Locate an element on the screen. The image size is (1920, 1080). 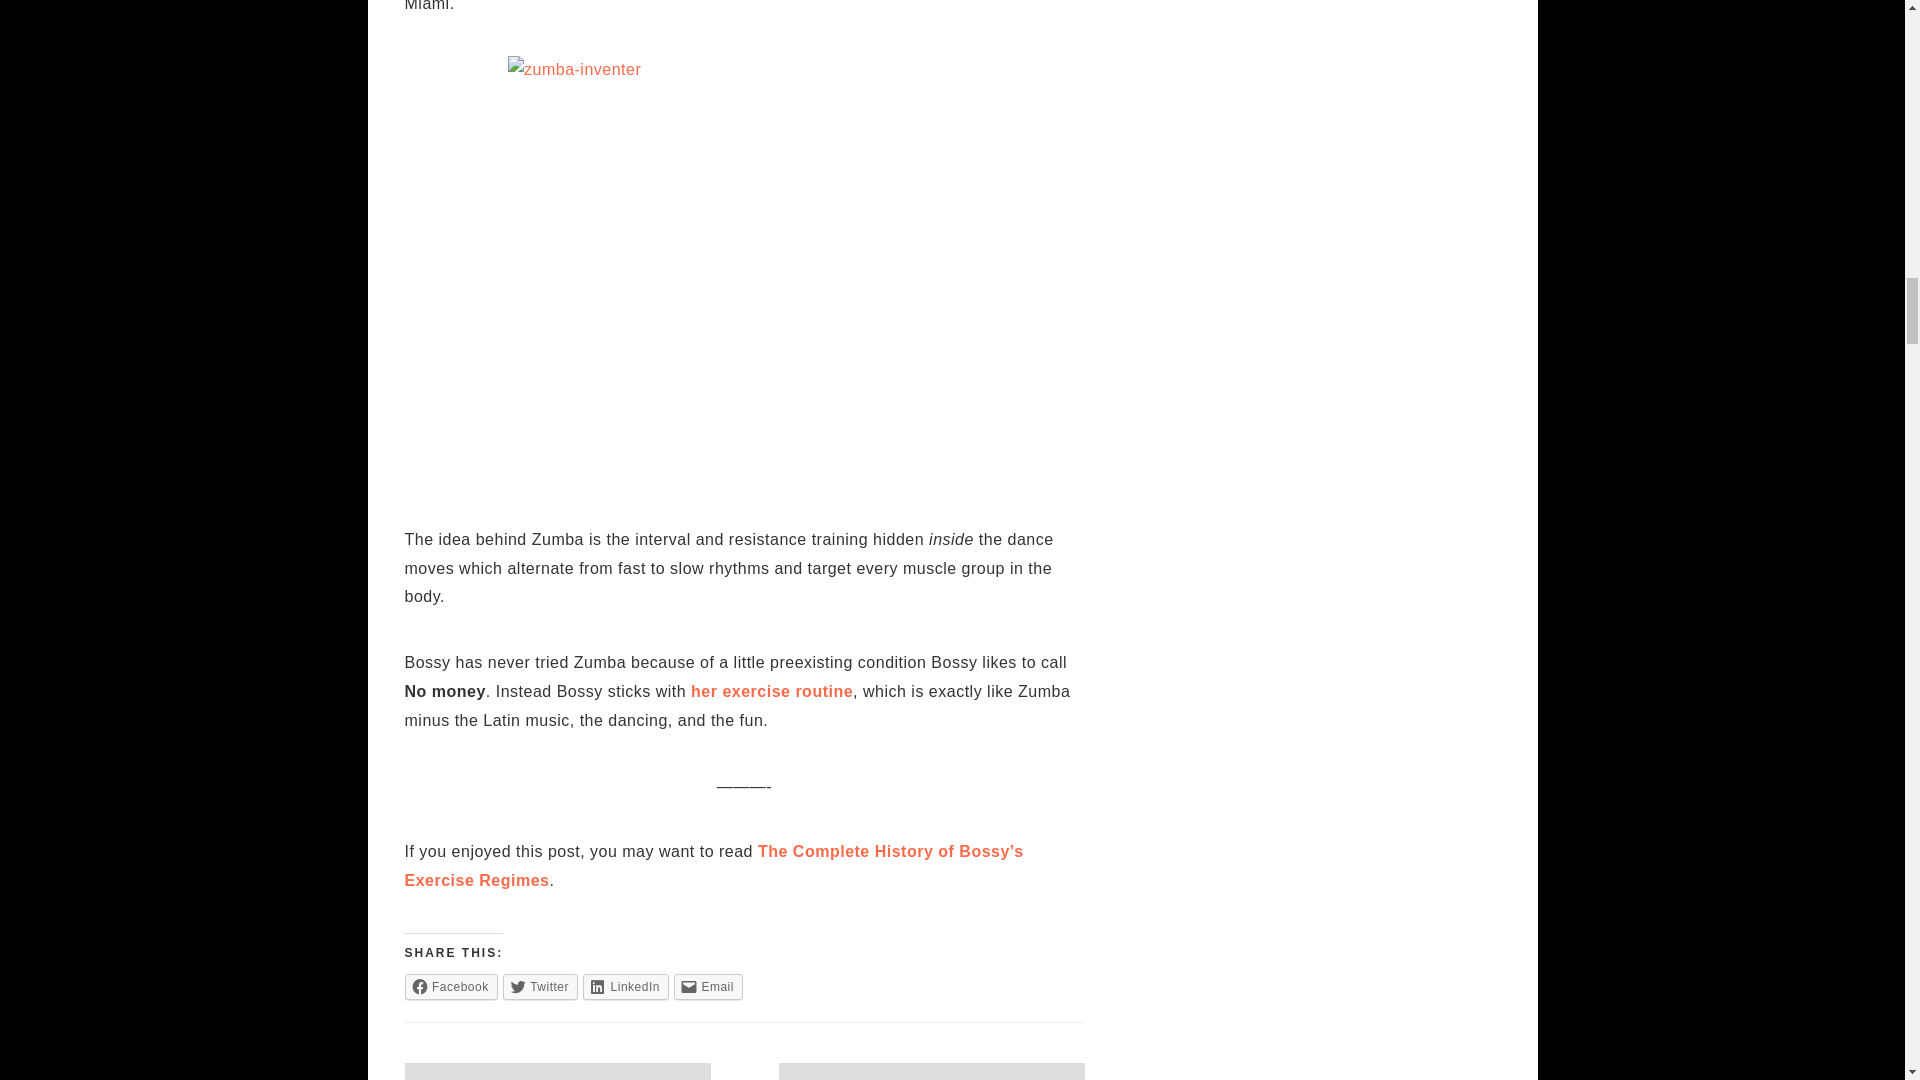
Facebook is located at coordinates (450, 987).